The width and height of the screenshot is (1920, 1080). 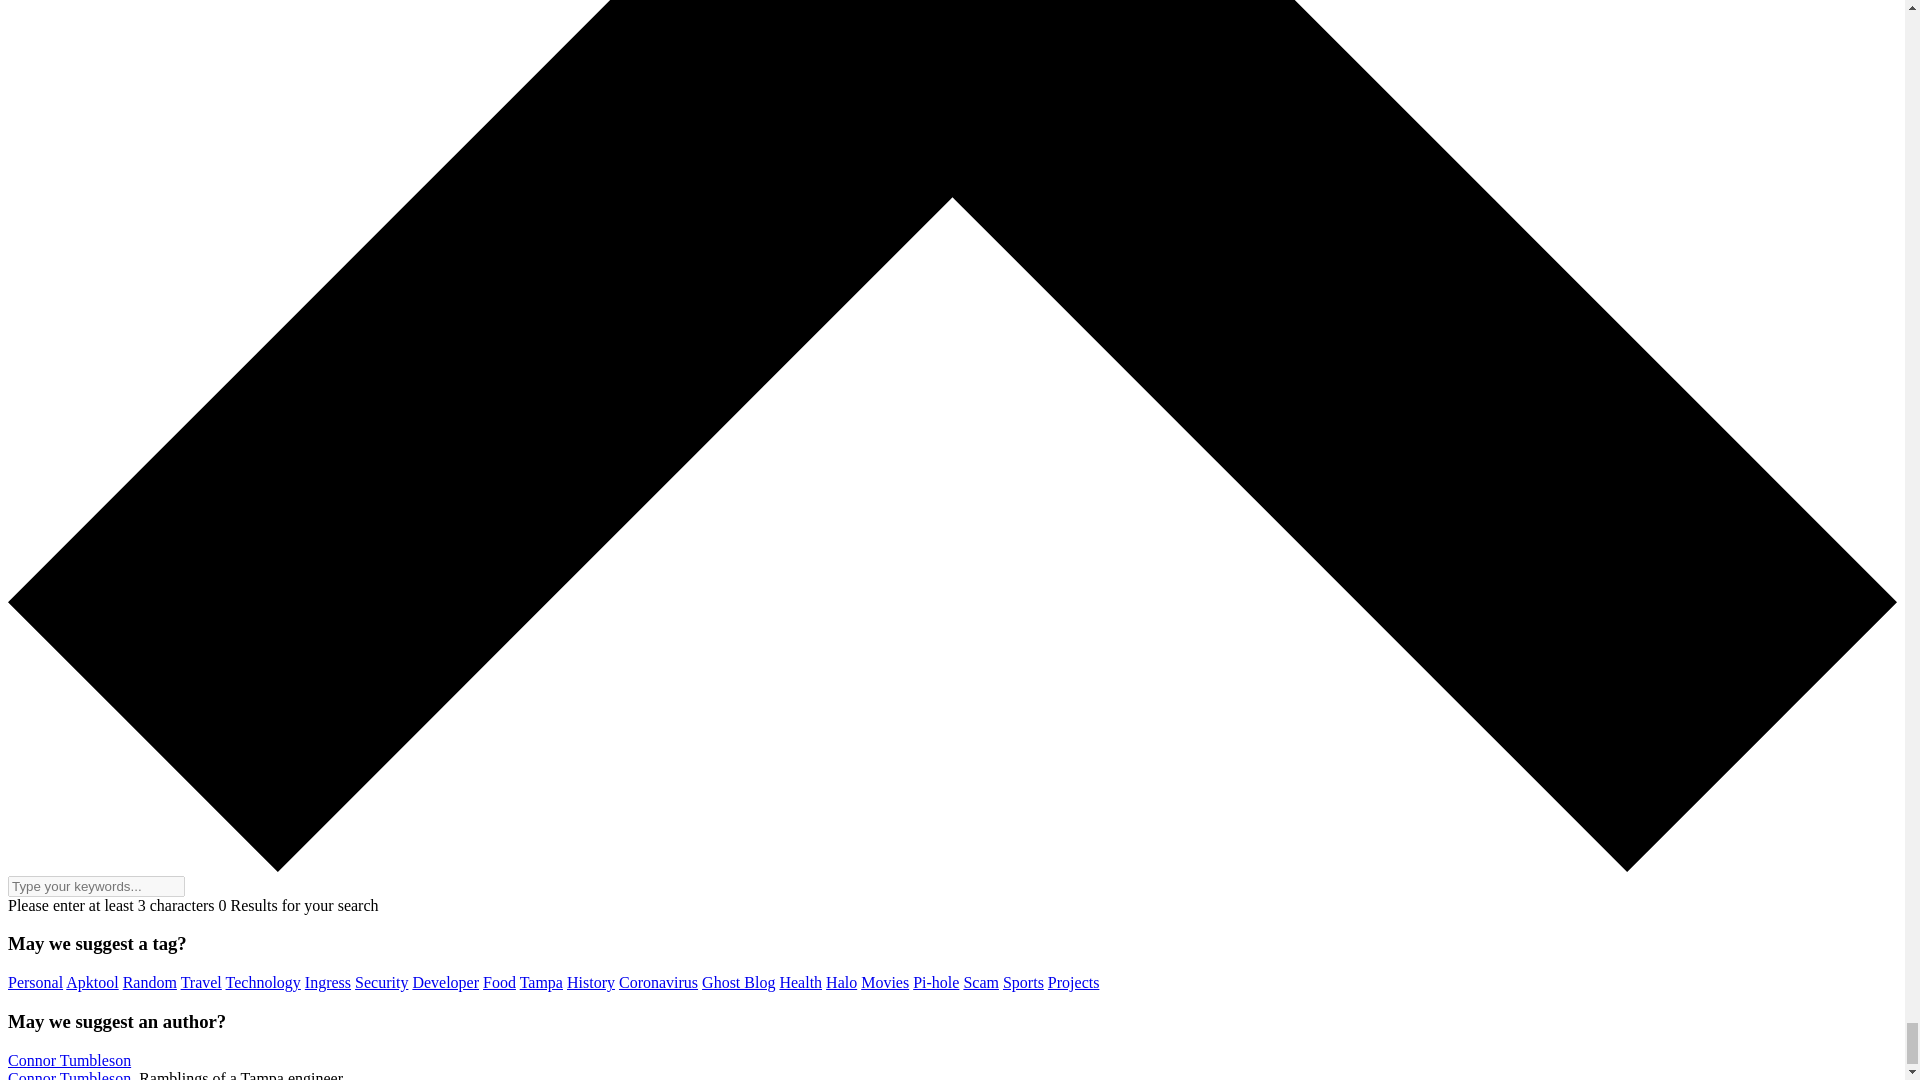 What do you see at coordinates (884, 982) in the screenshot?
I see `Movies` at bounding box center [884, 982].